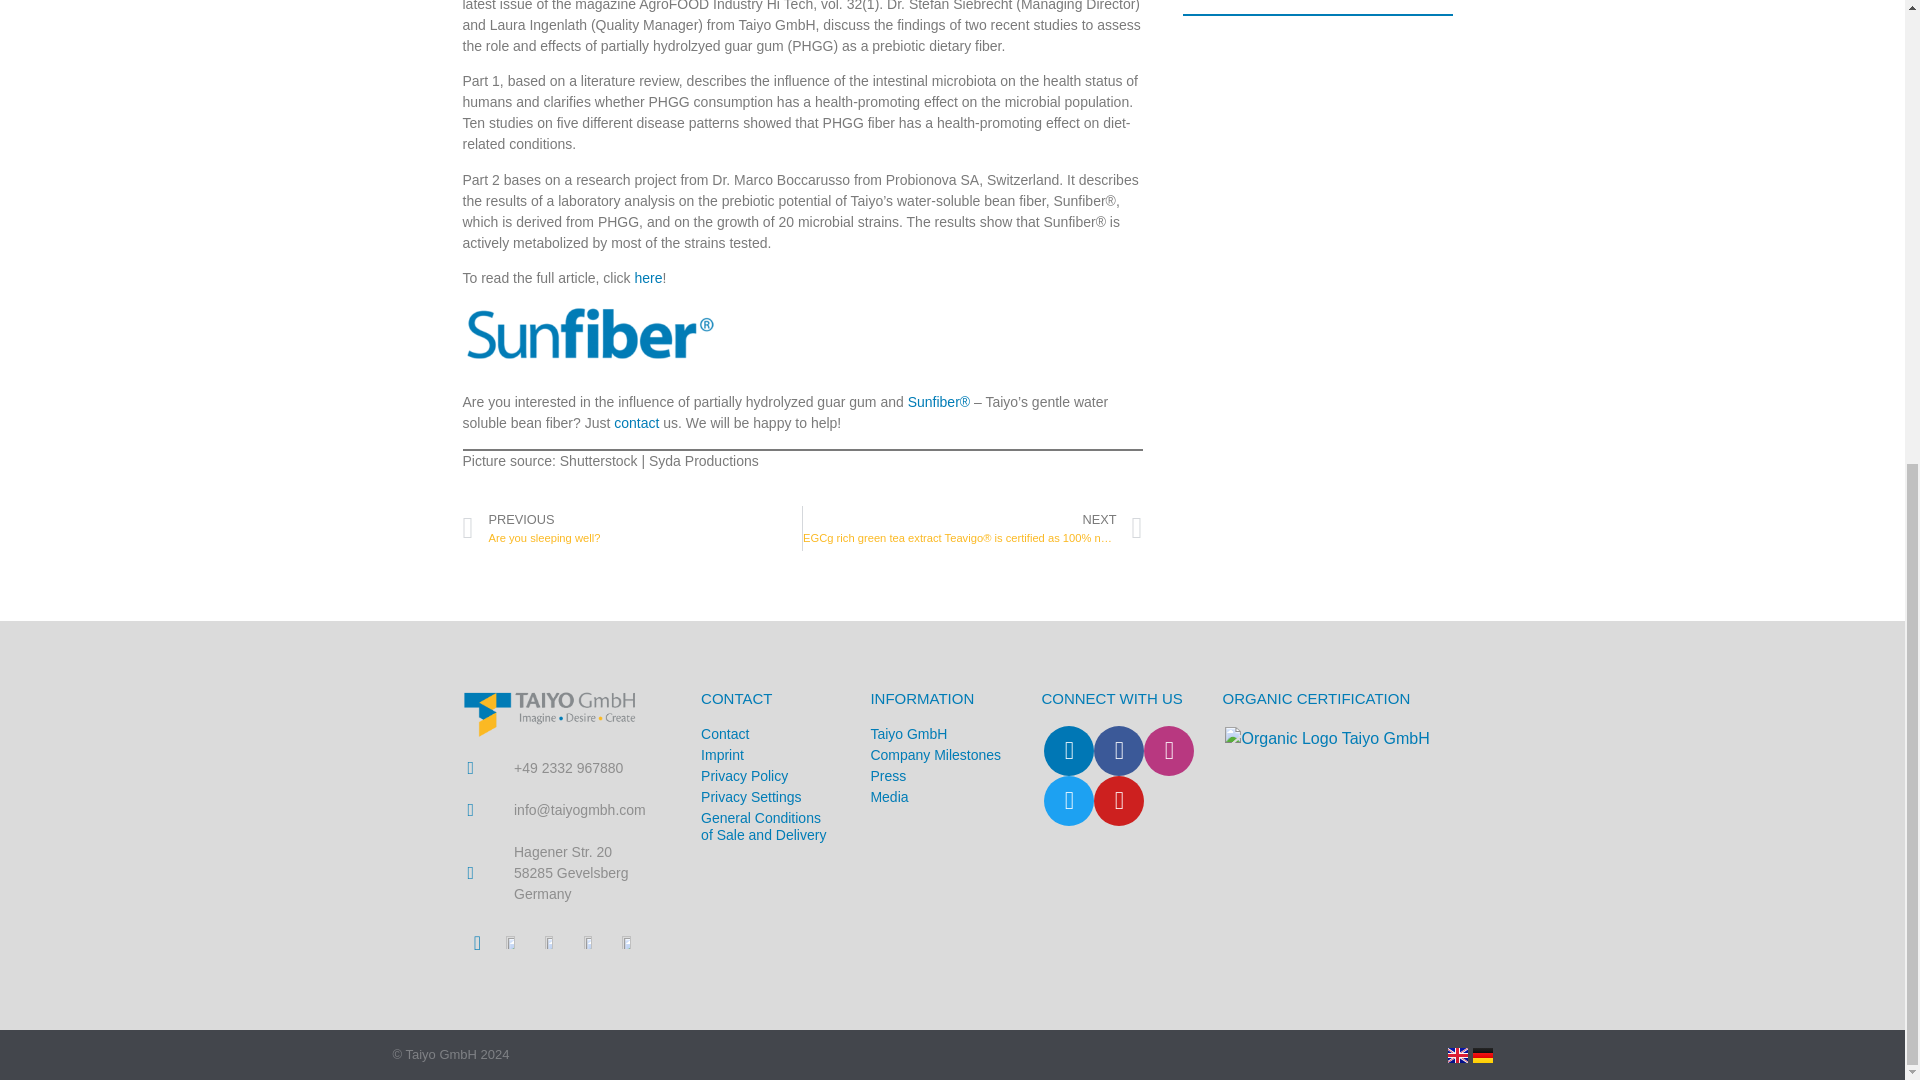  What do you see at coordinates (636, 422) in the screenshot?
I see `contact` at bounding box center [636, 422].